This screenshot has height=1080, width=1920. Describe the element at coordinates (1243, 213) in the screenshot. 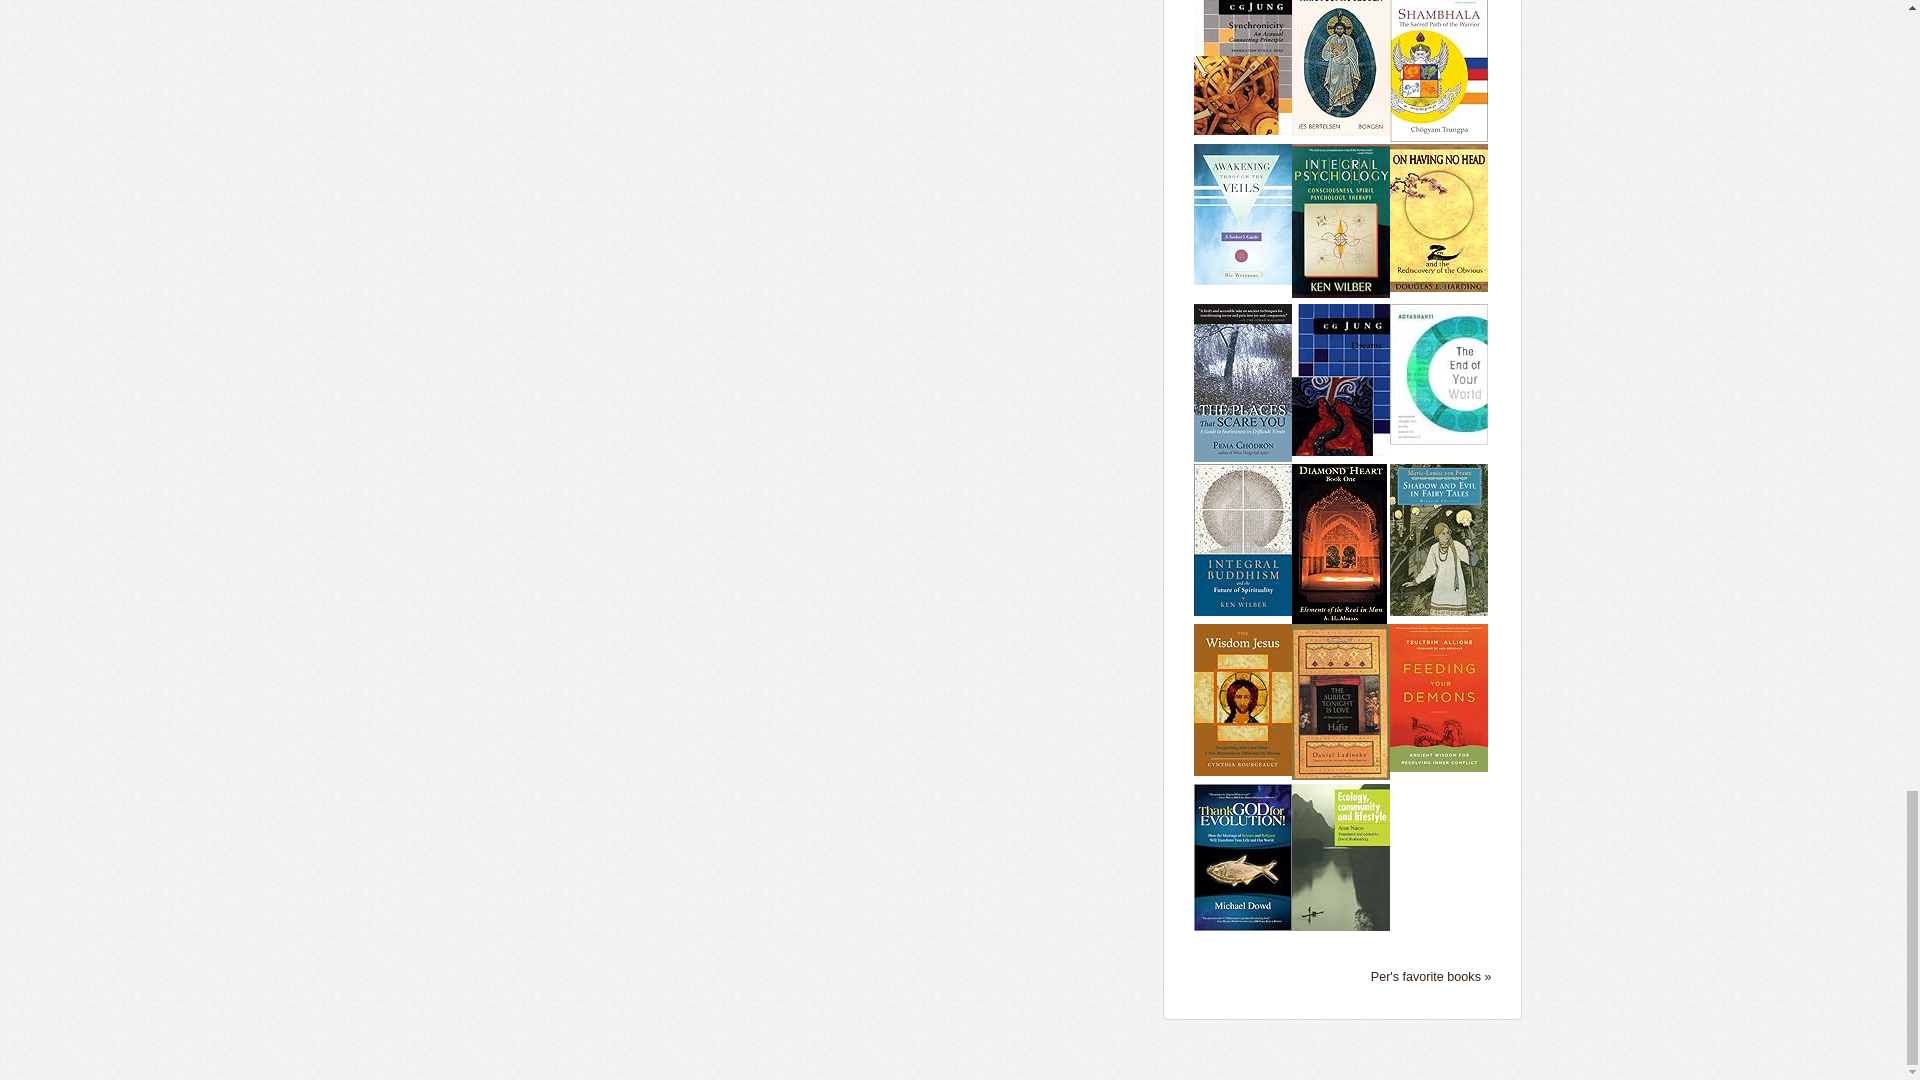

I see `Awakening Through the Veils: A Seeker's Guide` at that location.